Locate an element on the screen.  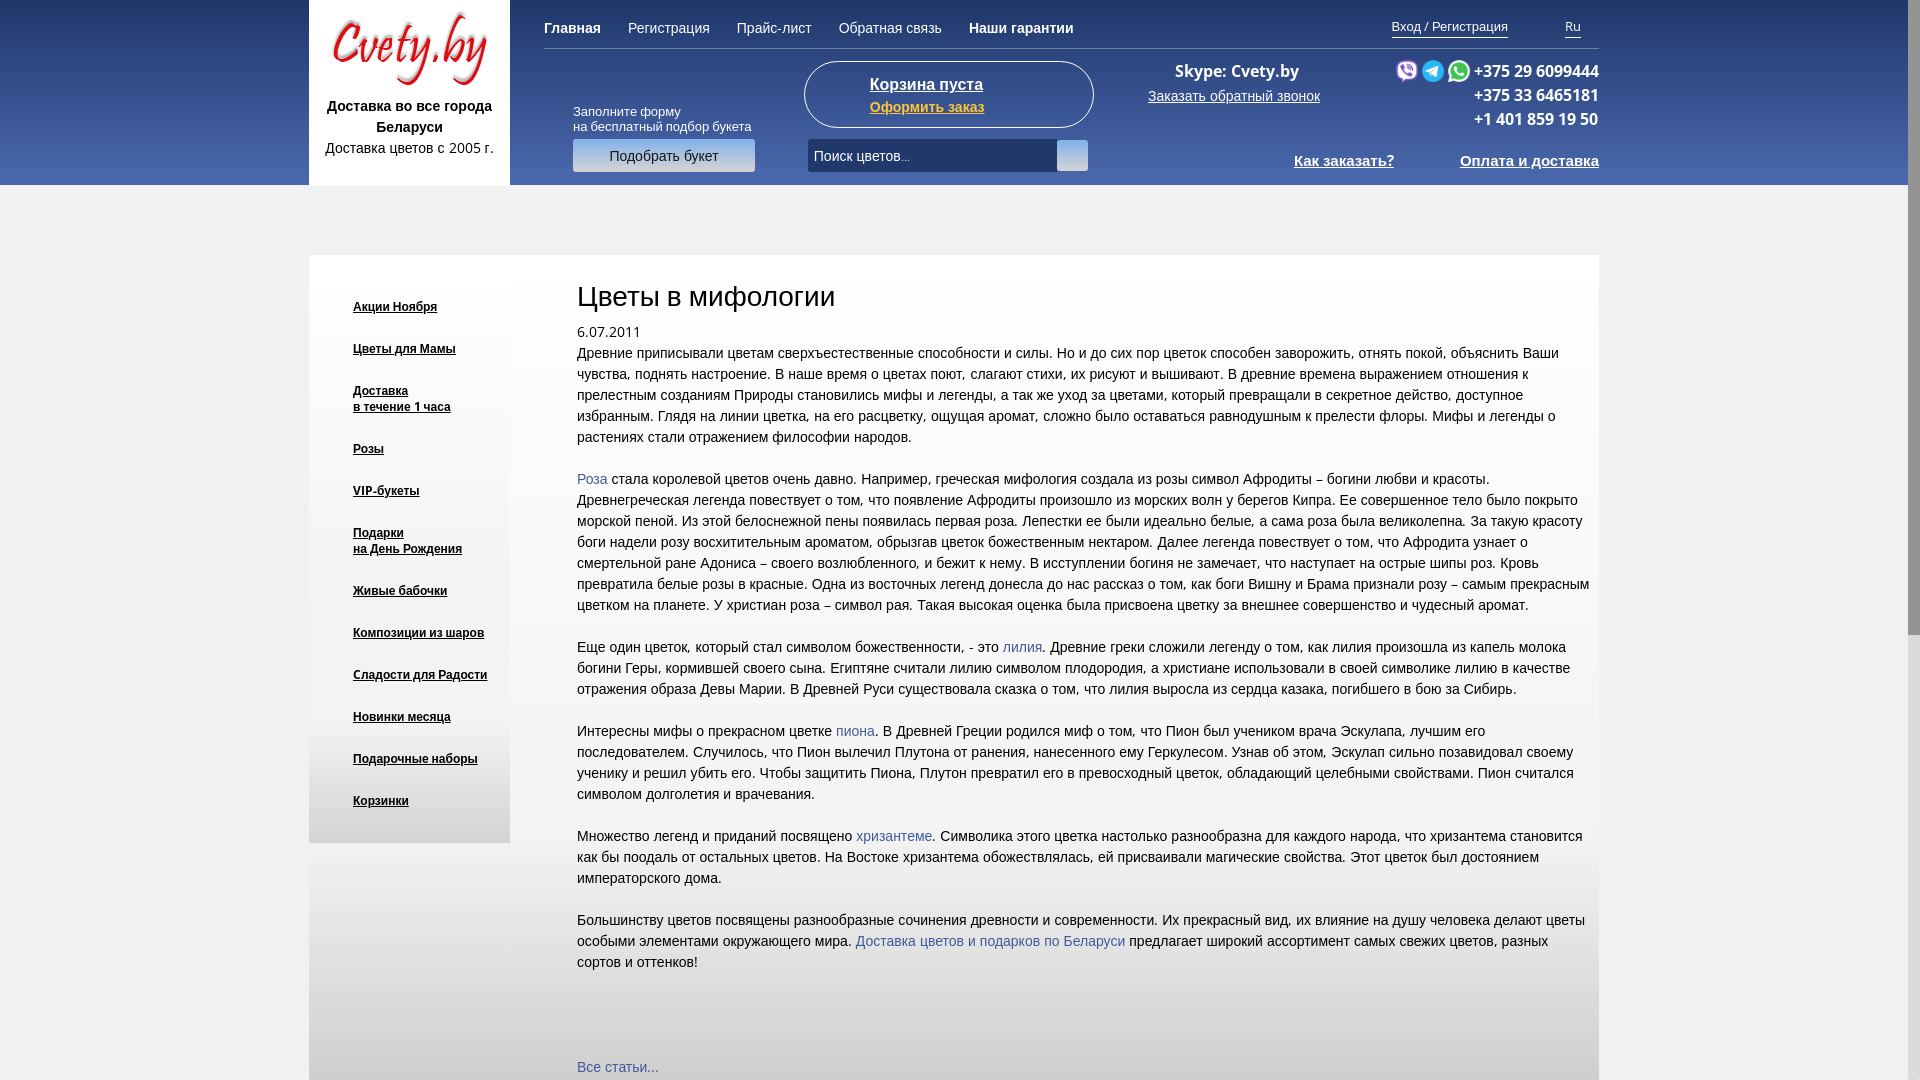
Viber is located at coordinates (1407, 71).